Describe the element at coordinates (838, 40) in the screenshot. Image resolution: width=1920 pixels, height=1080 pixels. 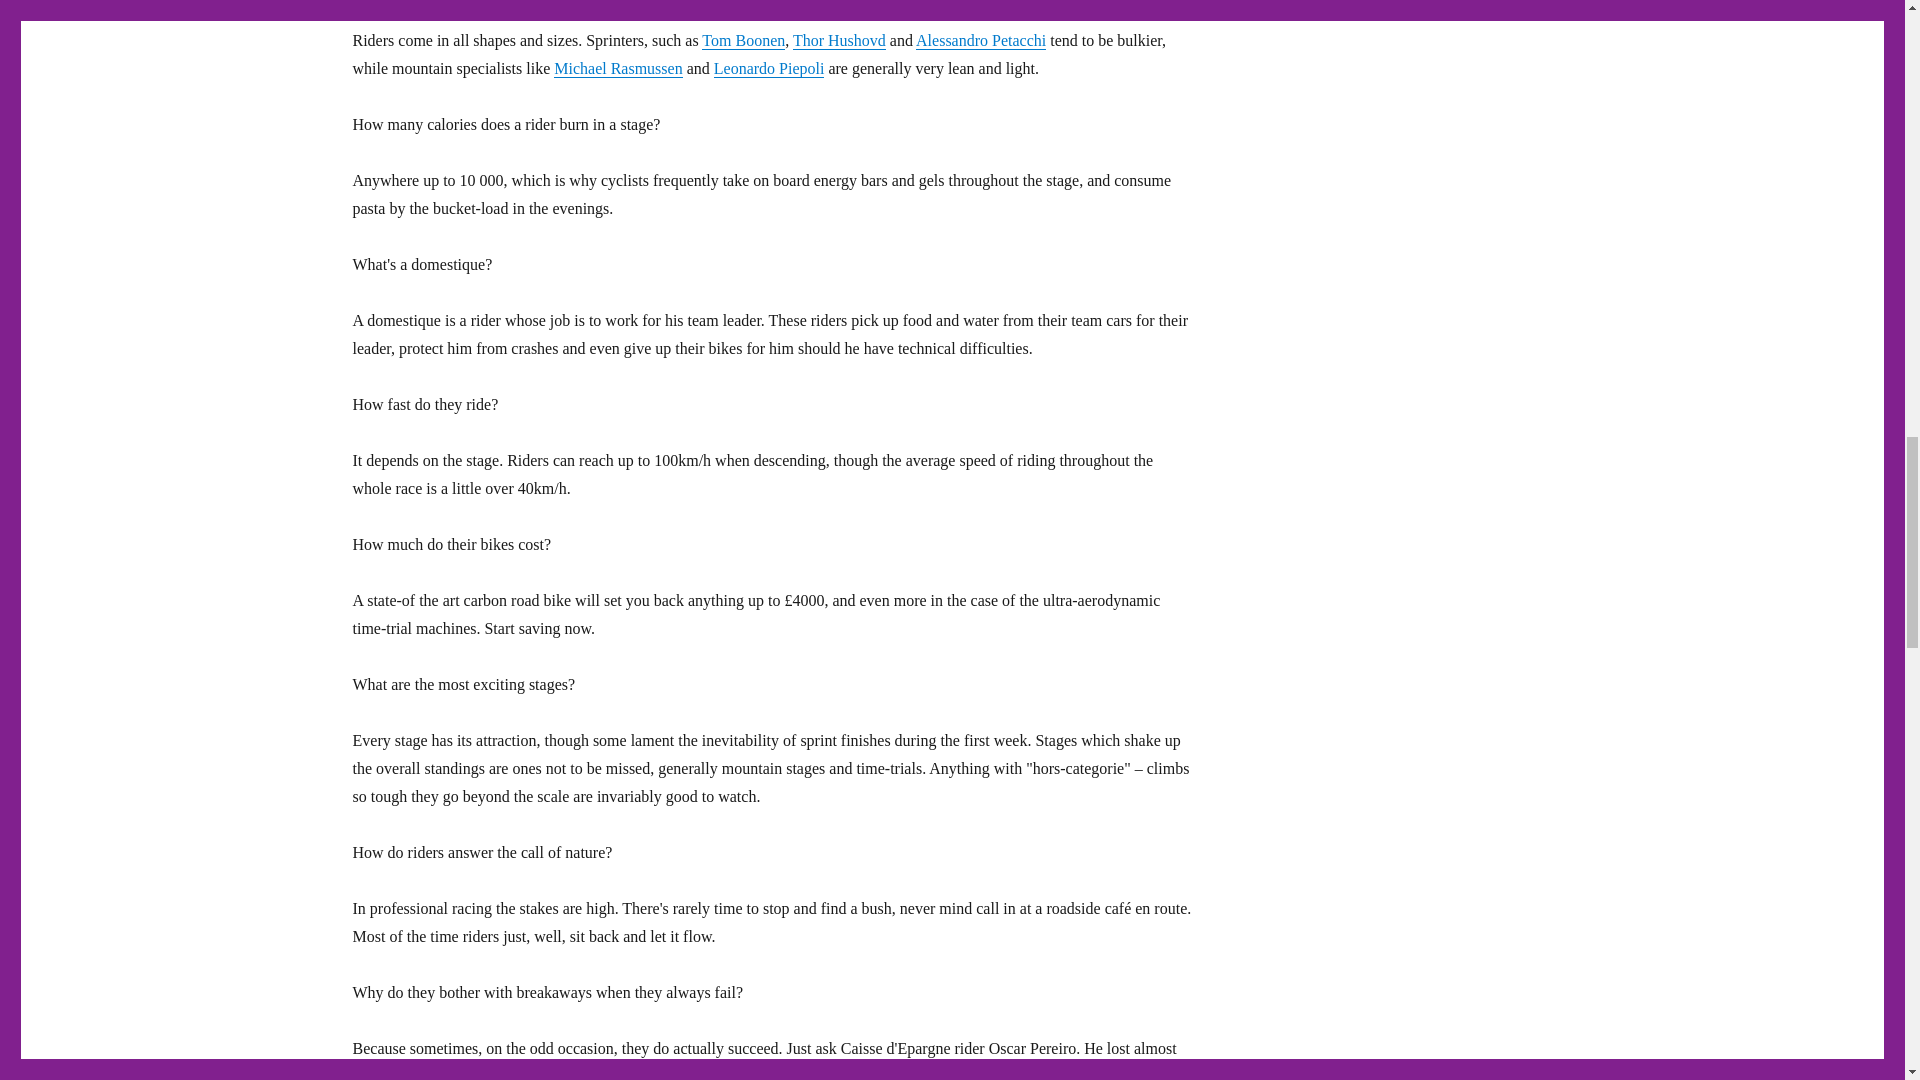
I see `Thor Hushovd` at that location.